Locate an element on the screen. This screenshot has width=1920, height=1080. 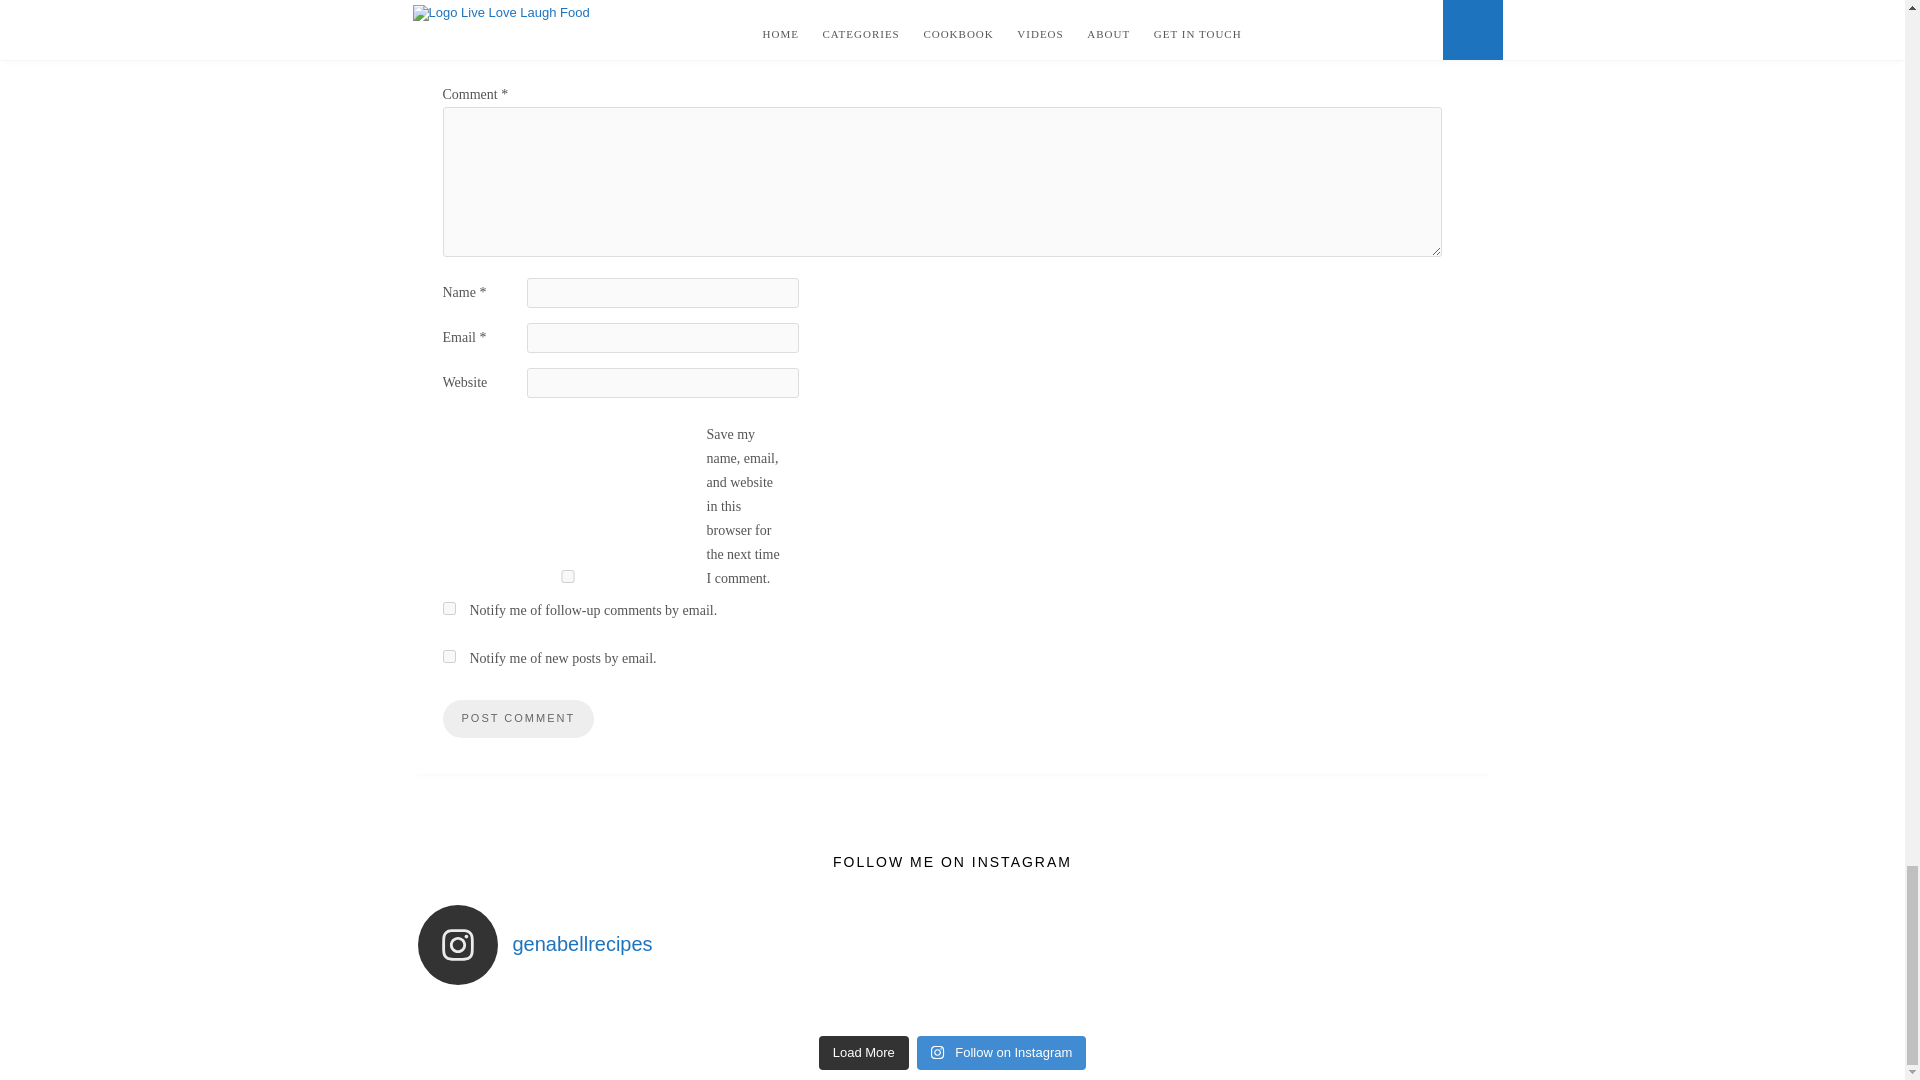
Post Comment is located at coordinates (517, 718).